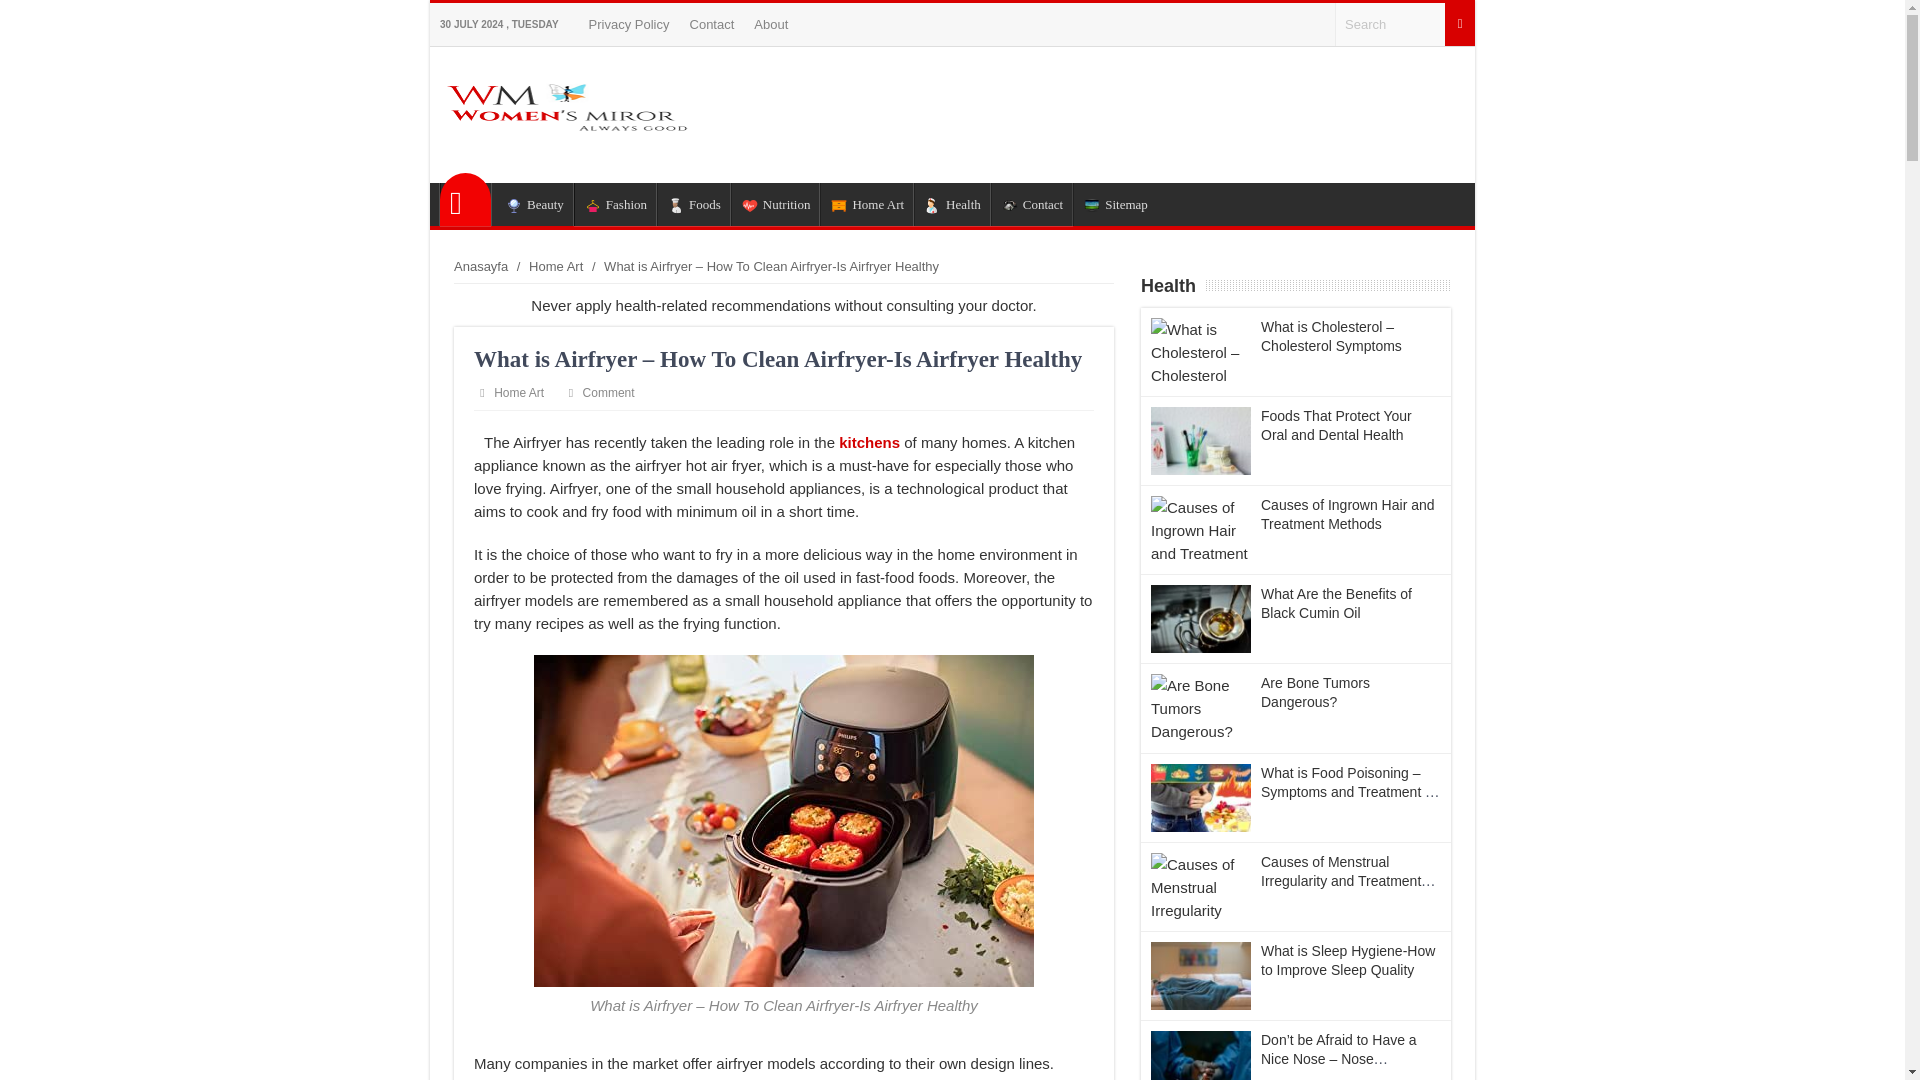 The height and width of the screenshot is (1080, 1920). Describe the element at coordinates (609, 392) in the screenshot. I see `Comment` at that location.